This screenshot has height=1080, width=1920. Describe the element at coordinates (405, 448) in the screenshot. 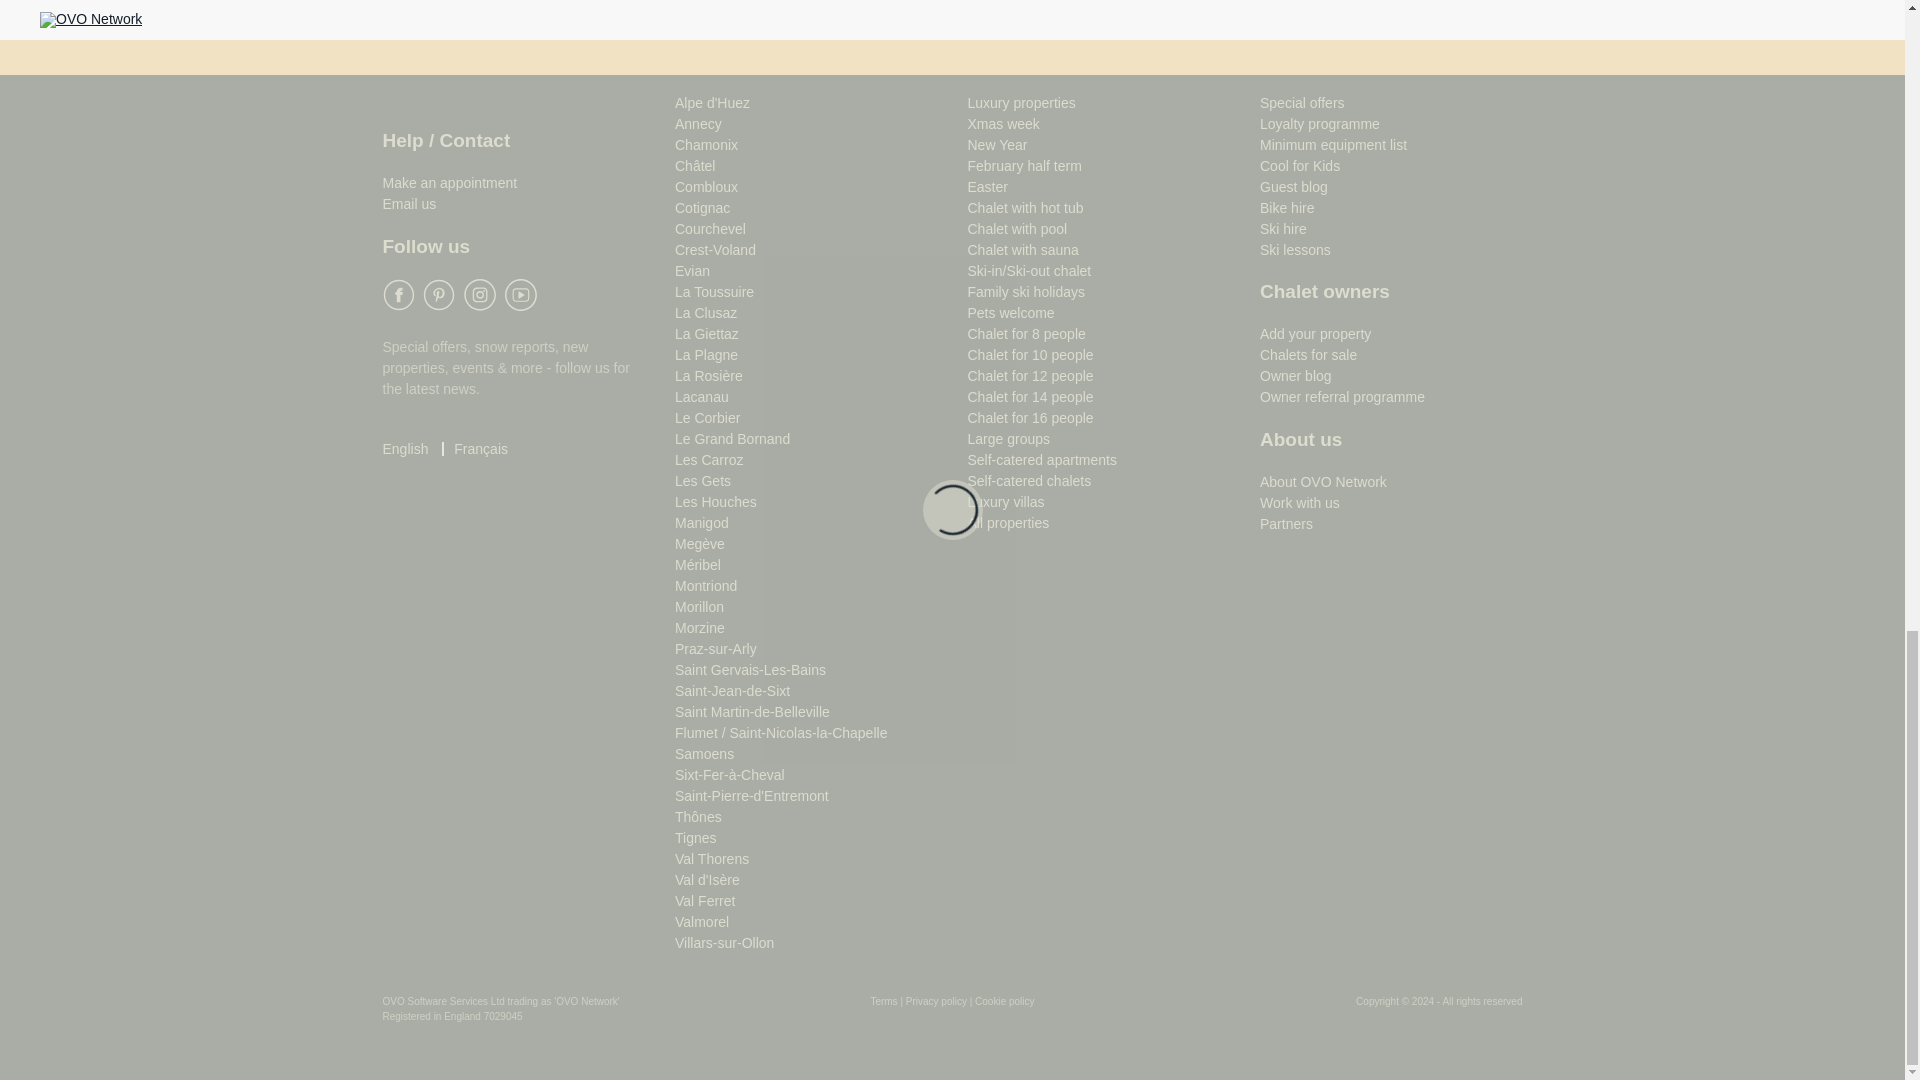

I see `English` at that location.